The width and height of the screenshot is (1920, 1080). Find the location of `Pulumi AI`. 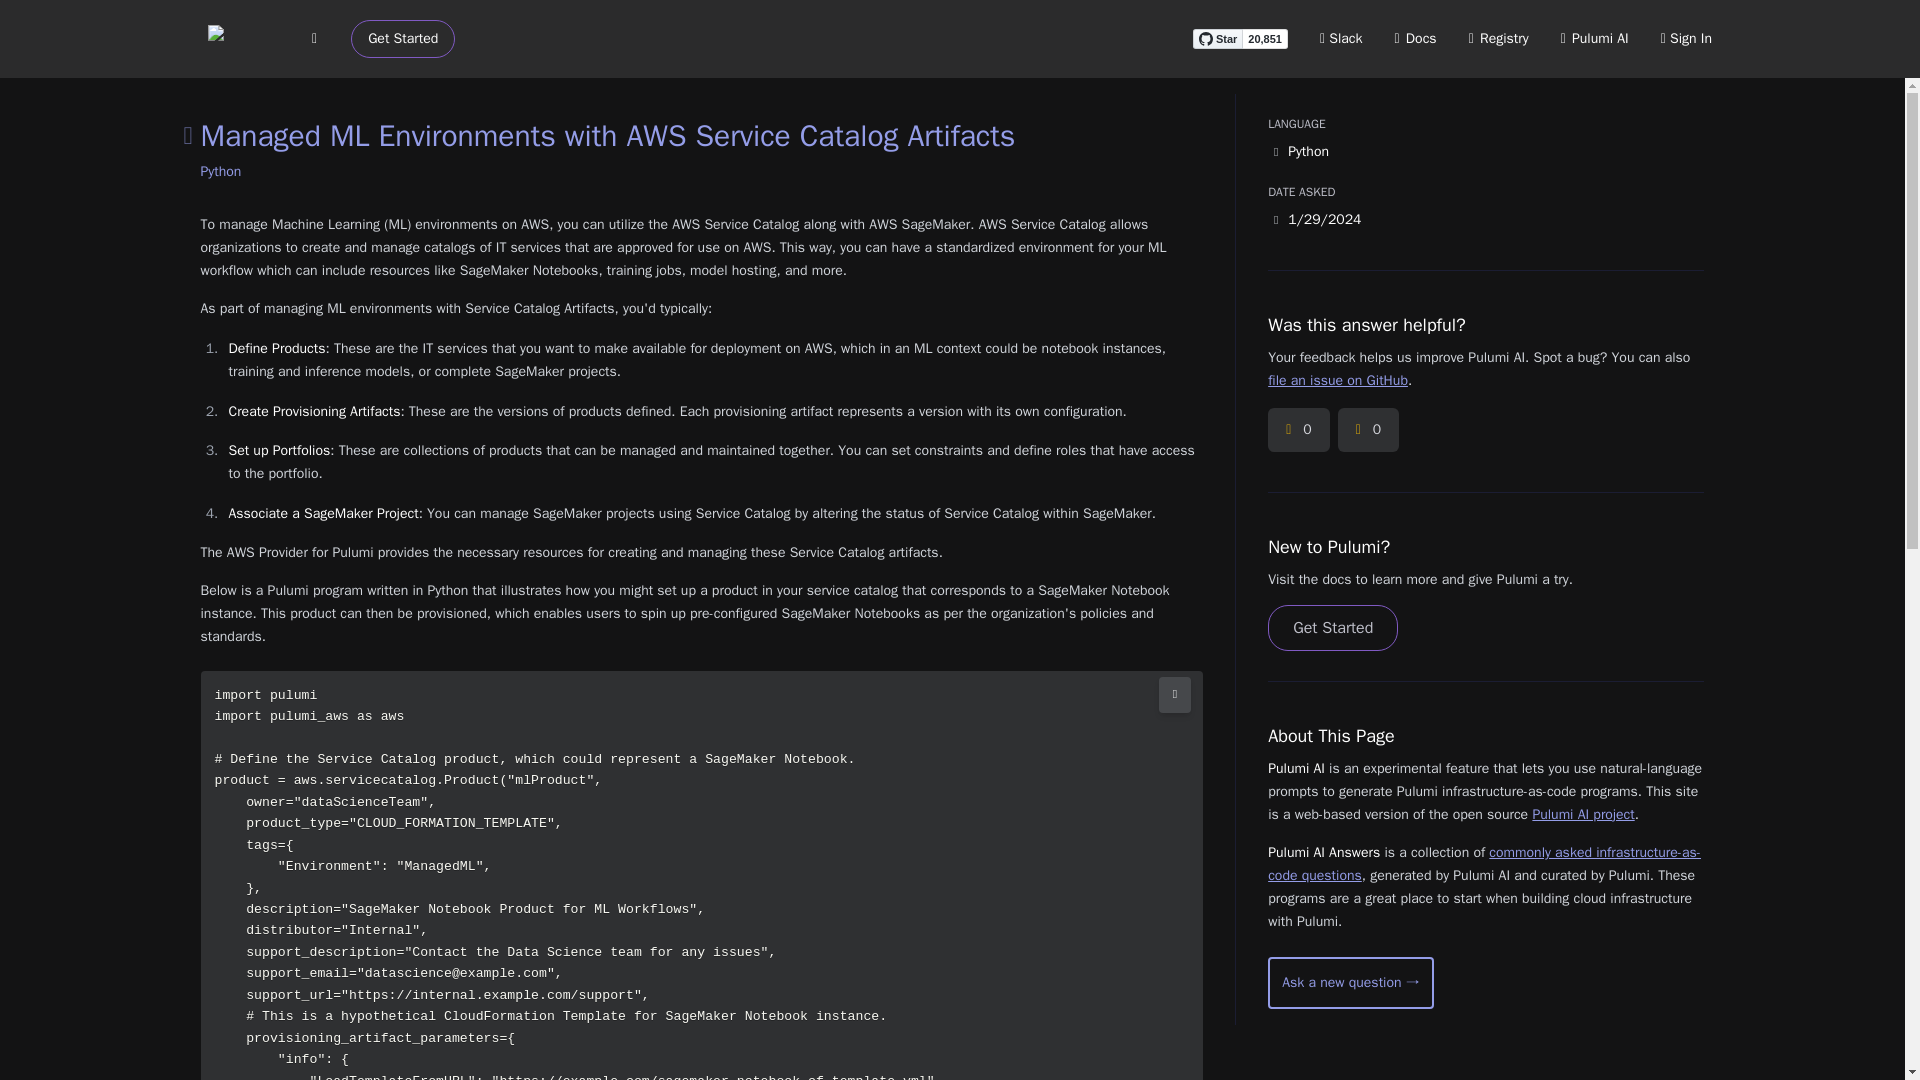

Pulumi AI is located at coordinates (1594, 38).